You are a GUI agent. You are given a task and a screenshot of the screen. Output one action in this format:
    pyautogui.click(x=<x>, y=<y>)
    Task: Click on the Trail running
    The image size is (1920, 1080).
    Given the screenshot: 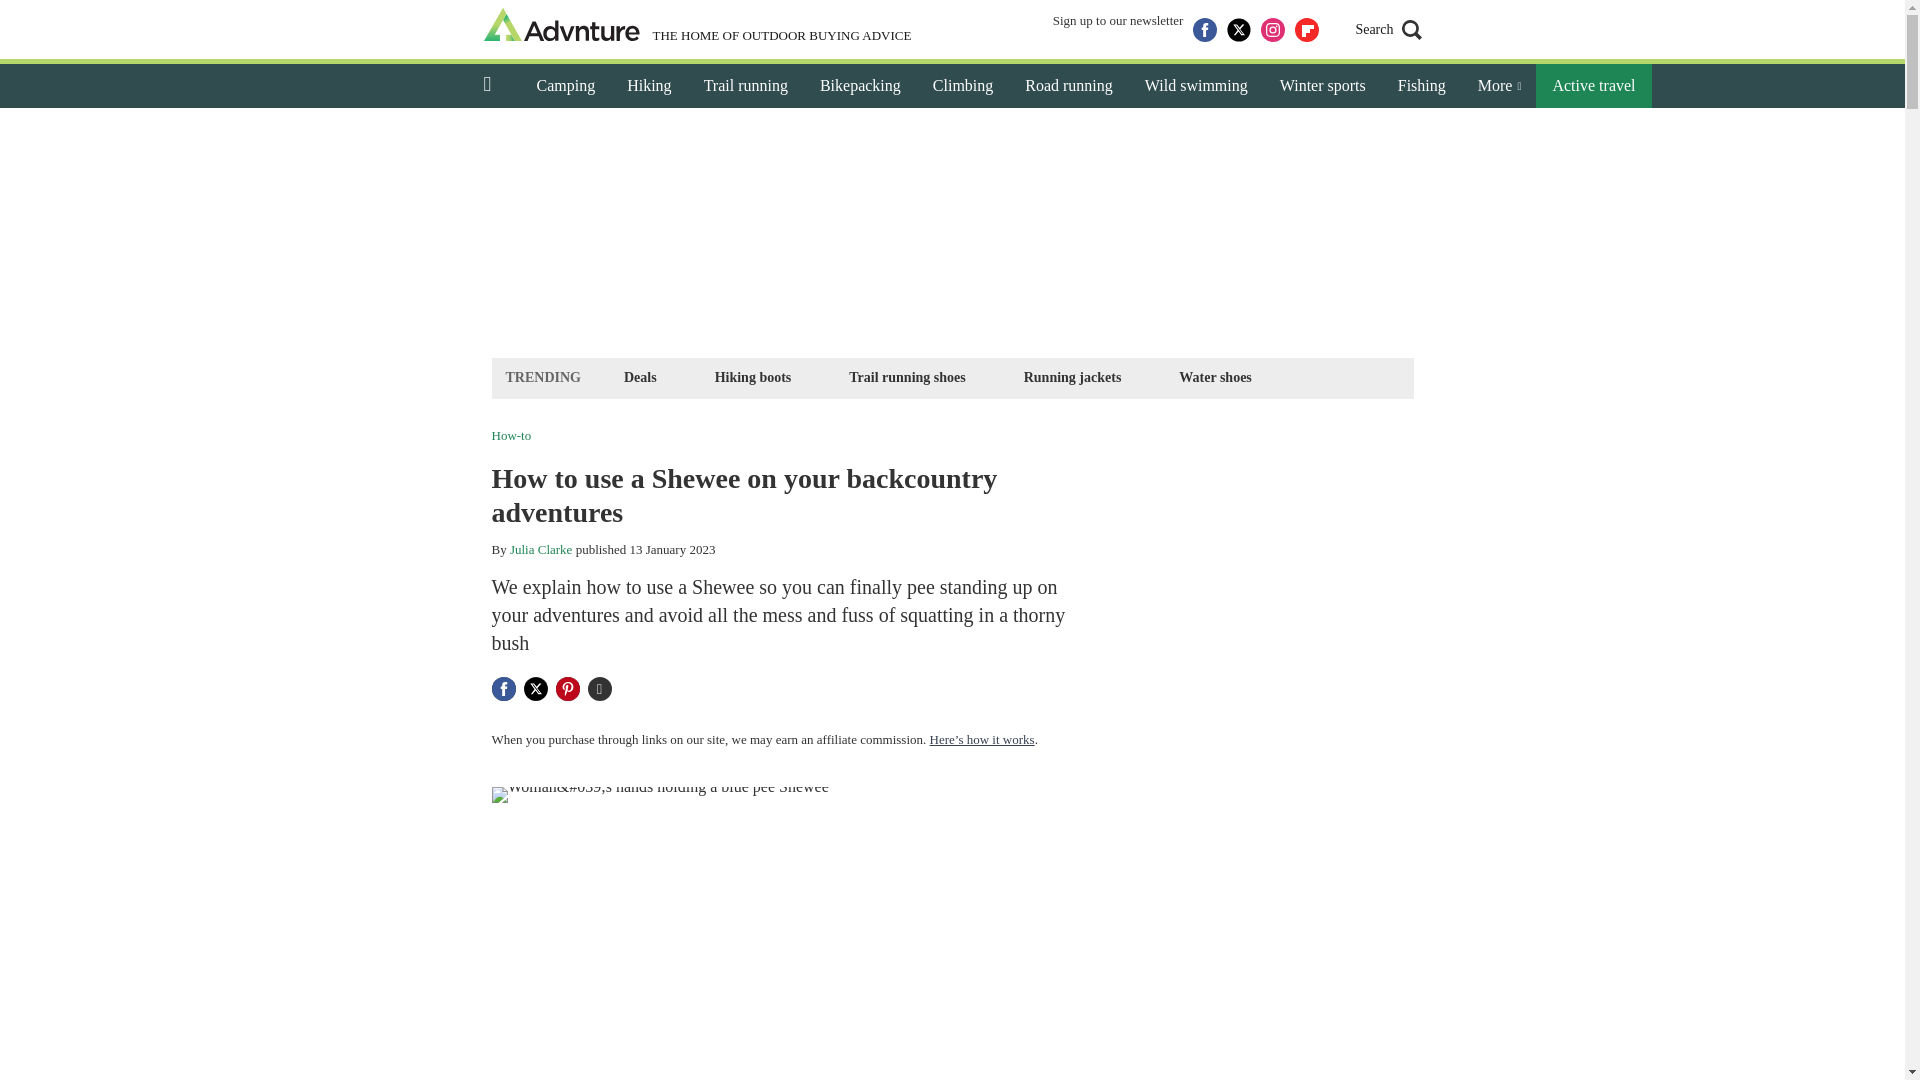 What is the action you would take?
    pyautogui.click(x=746, y=86)
    